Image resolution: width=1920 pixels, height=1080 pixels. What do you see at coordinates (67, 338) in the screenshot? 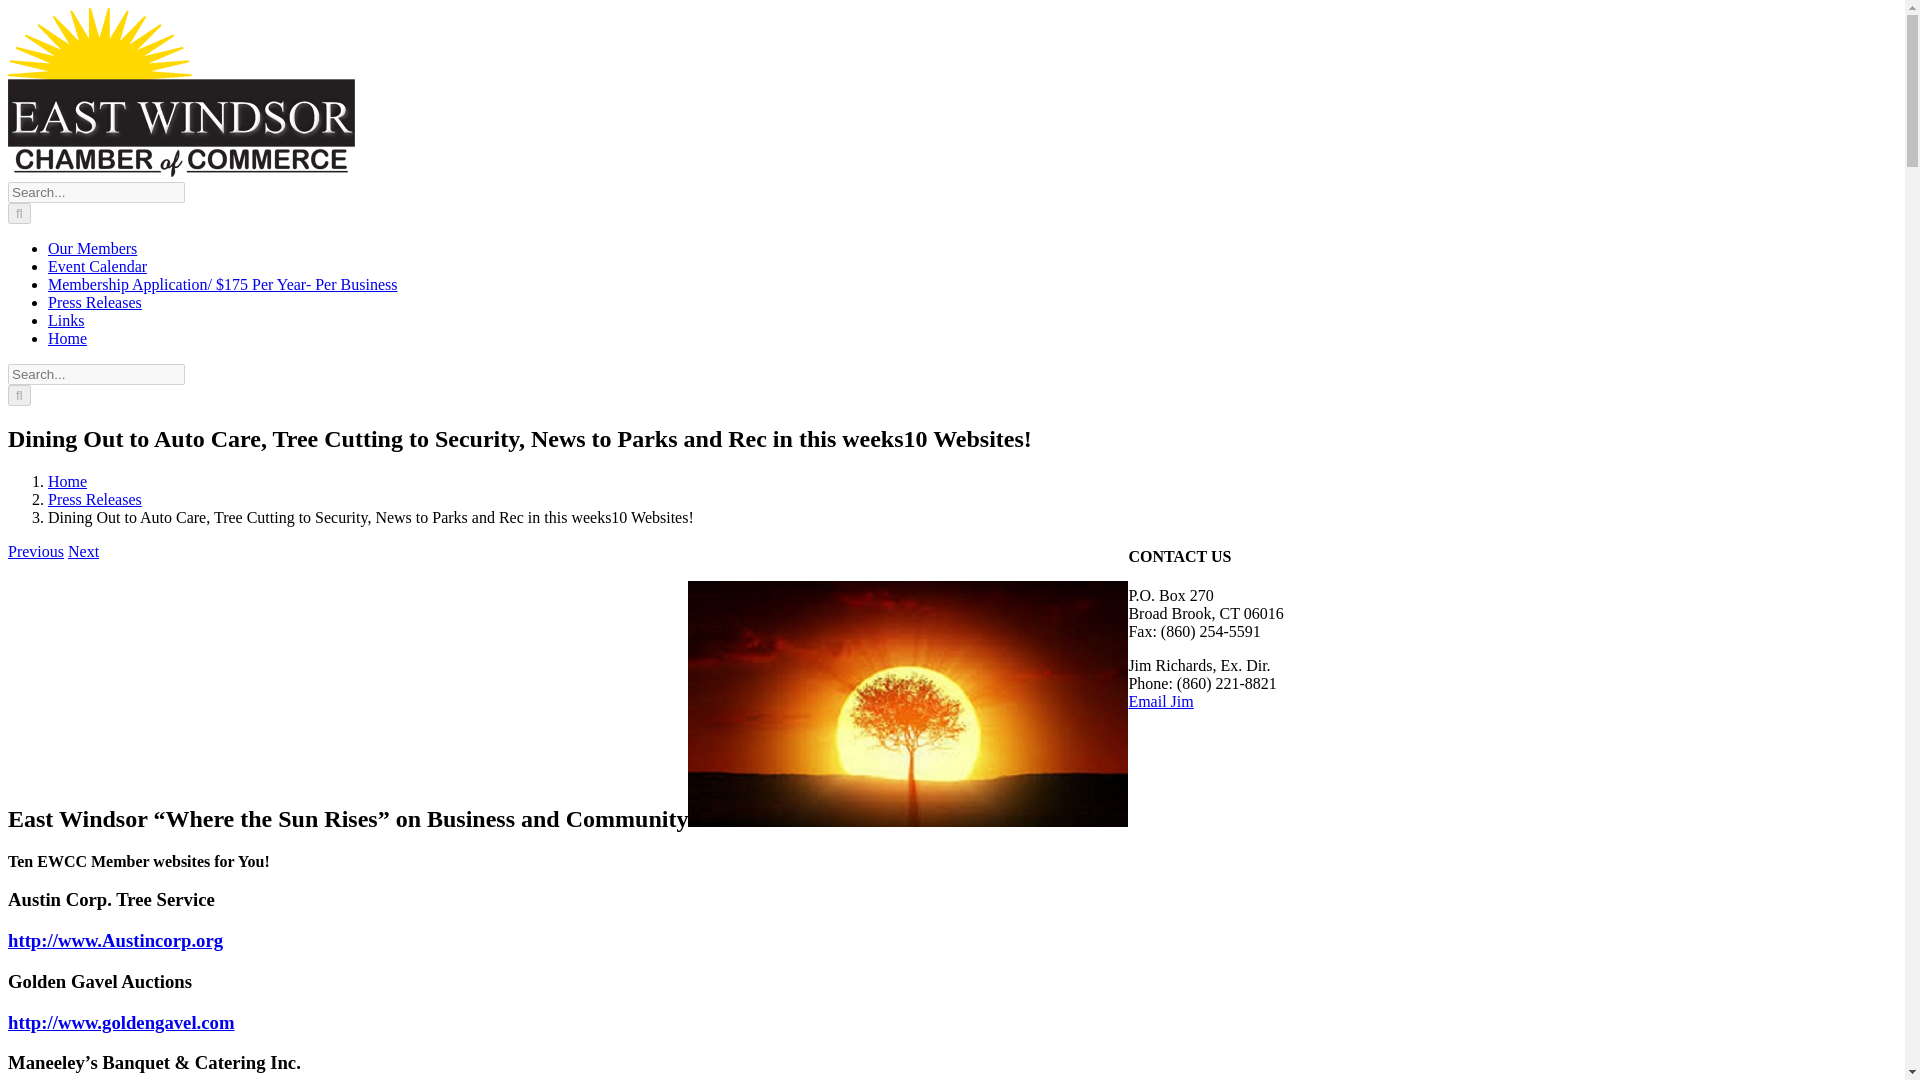
I see `Home` at bounding box center [67, 338].